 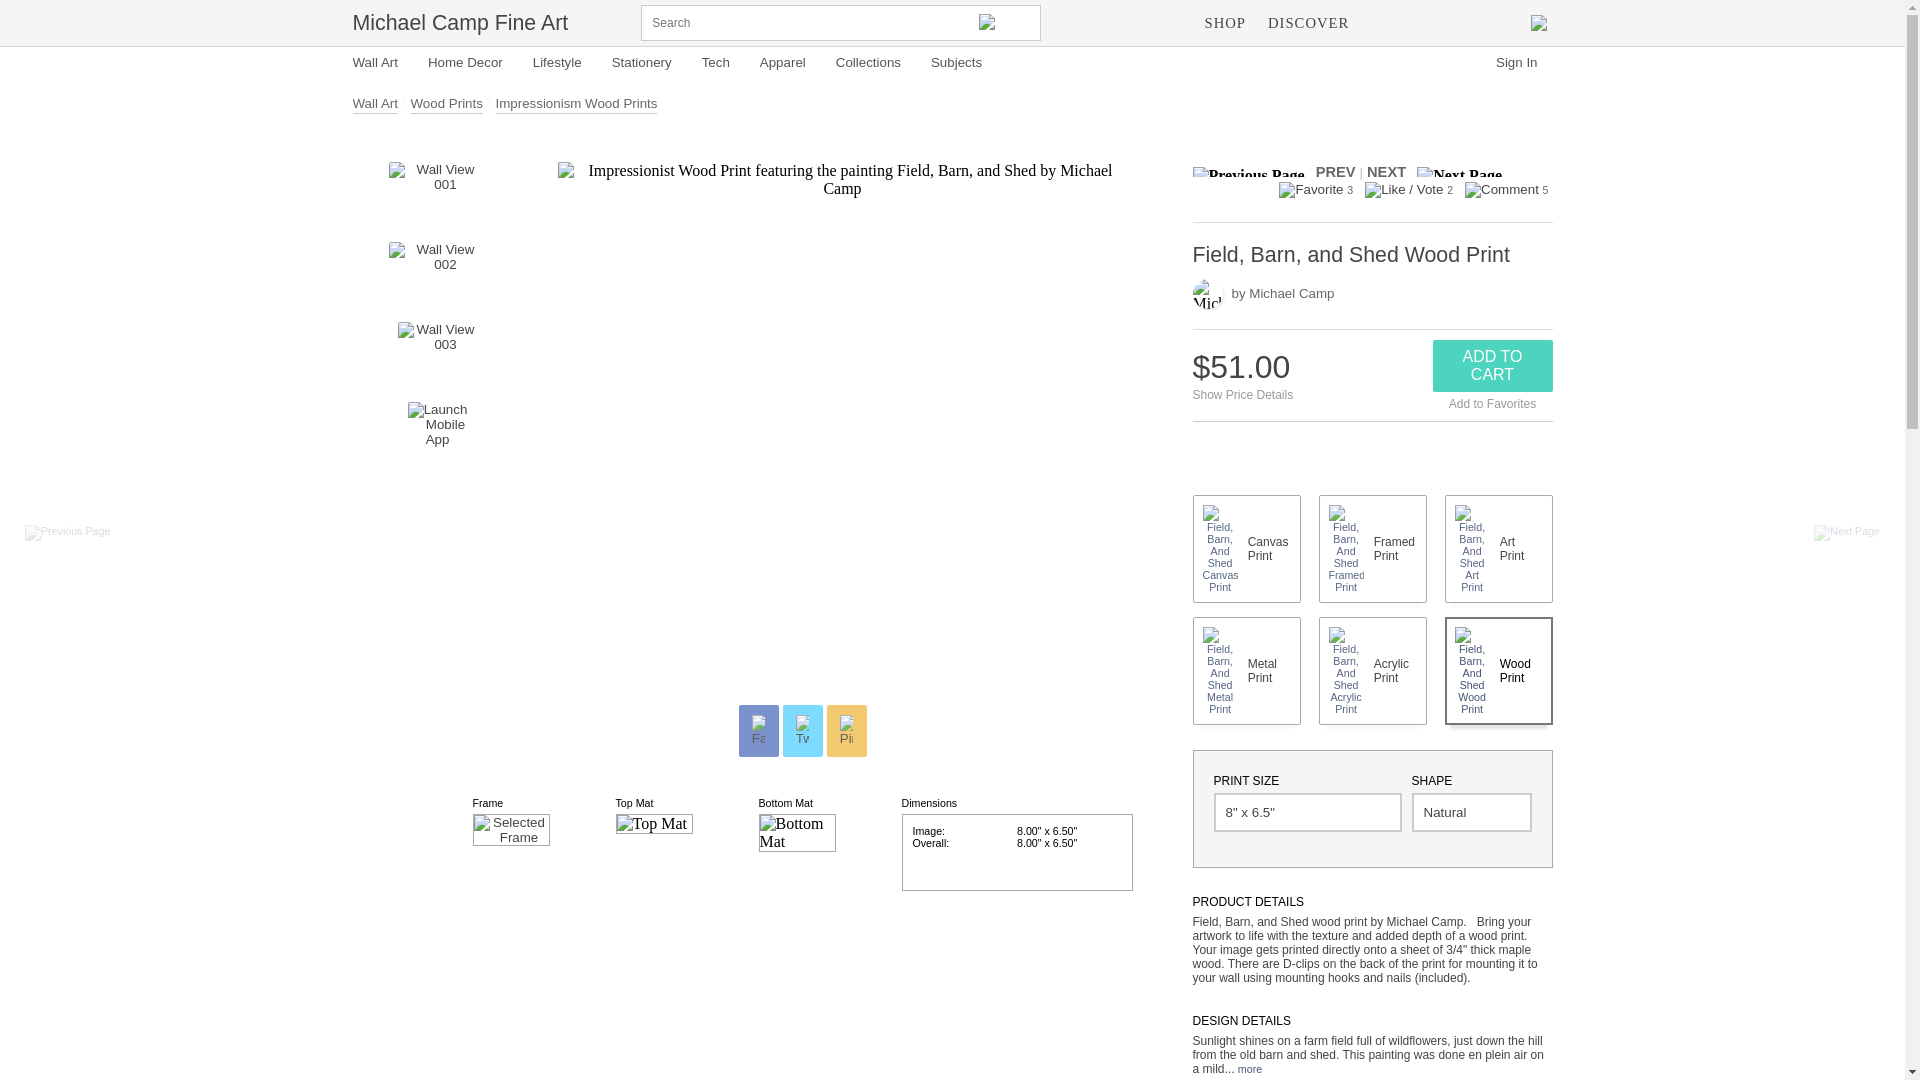 I want to click on DISCOVER, so click(x=1308, y=22).